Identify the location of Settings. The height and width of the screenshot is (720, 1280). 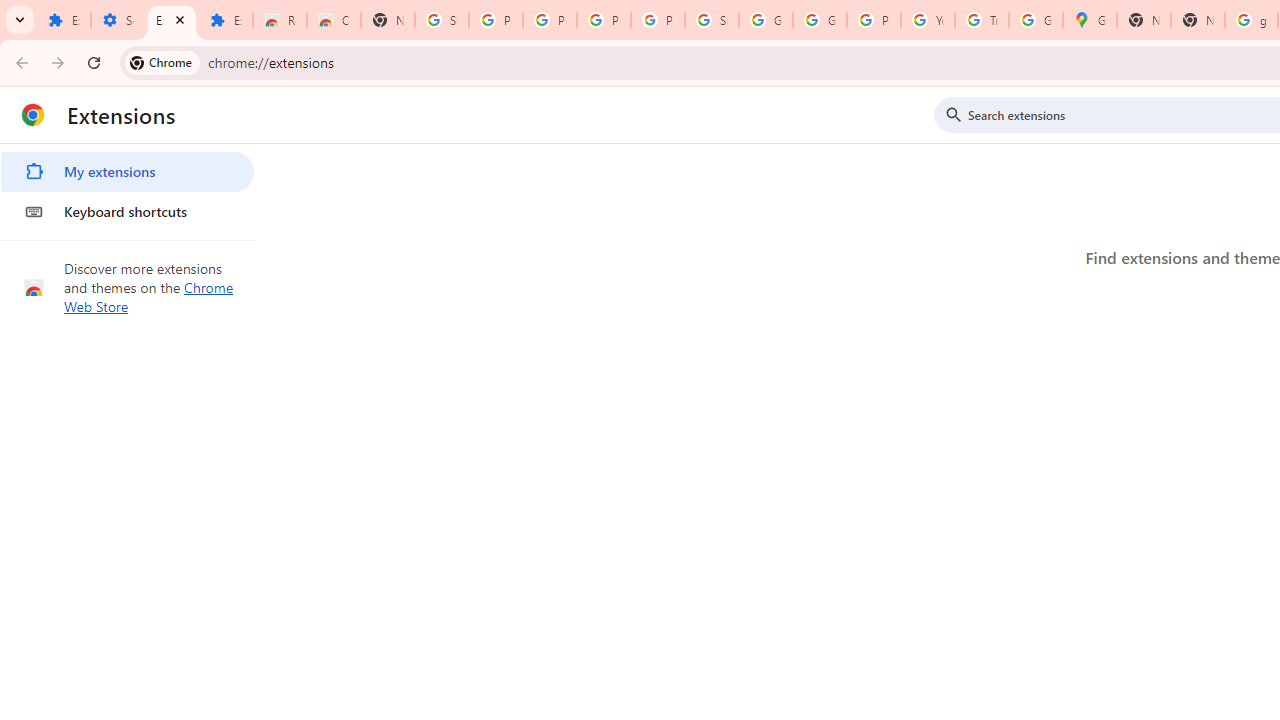
(117, 20).